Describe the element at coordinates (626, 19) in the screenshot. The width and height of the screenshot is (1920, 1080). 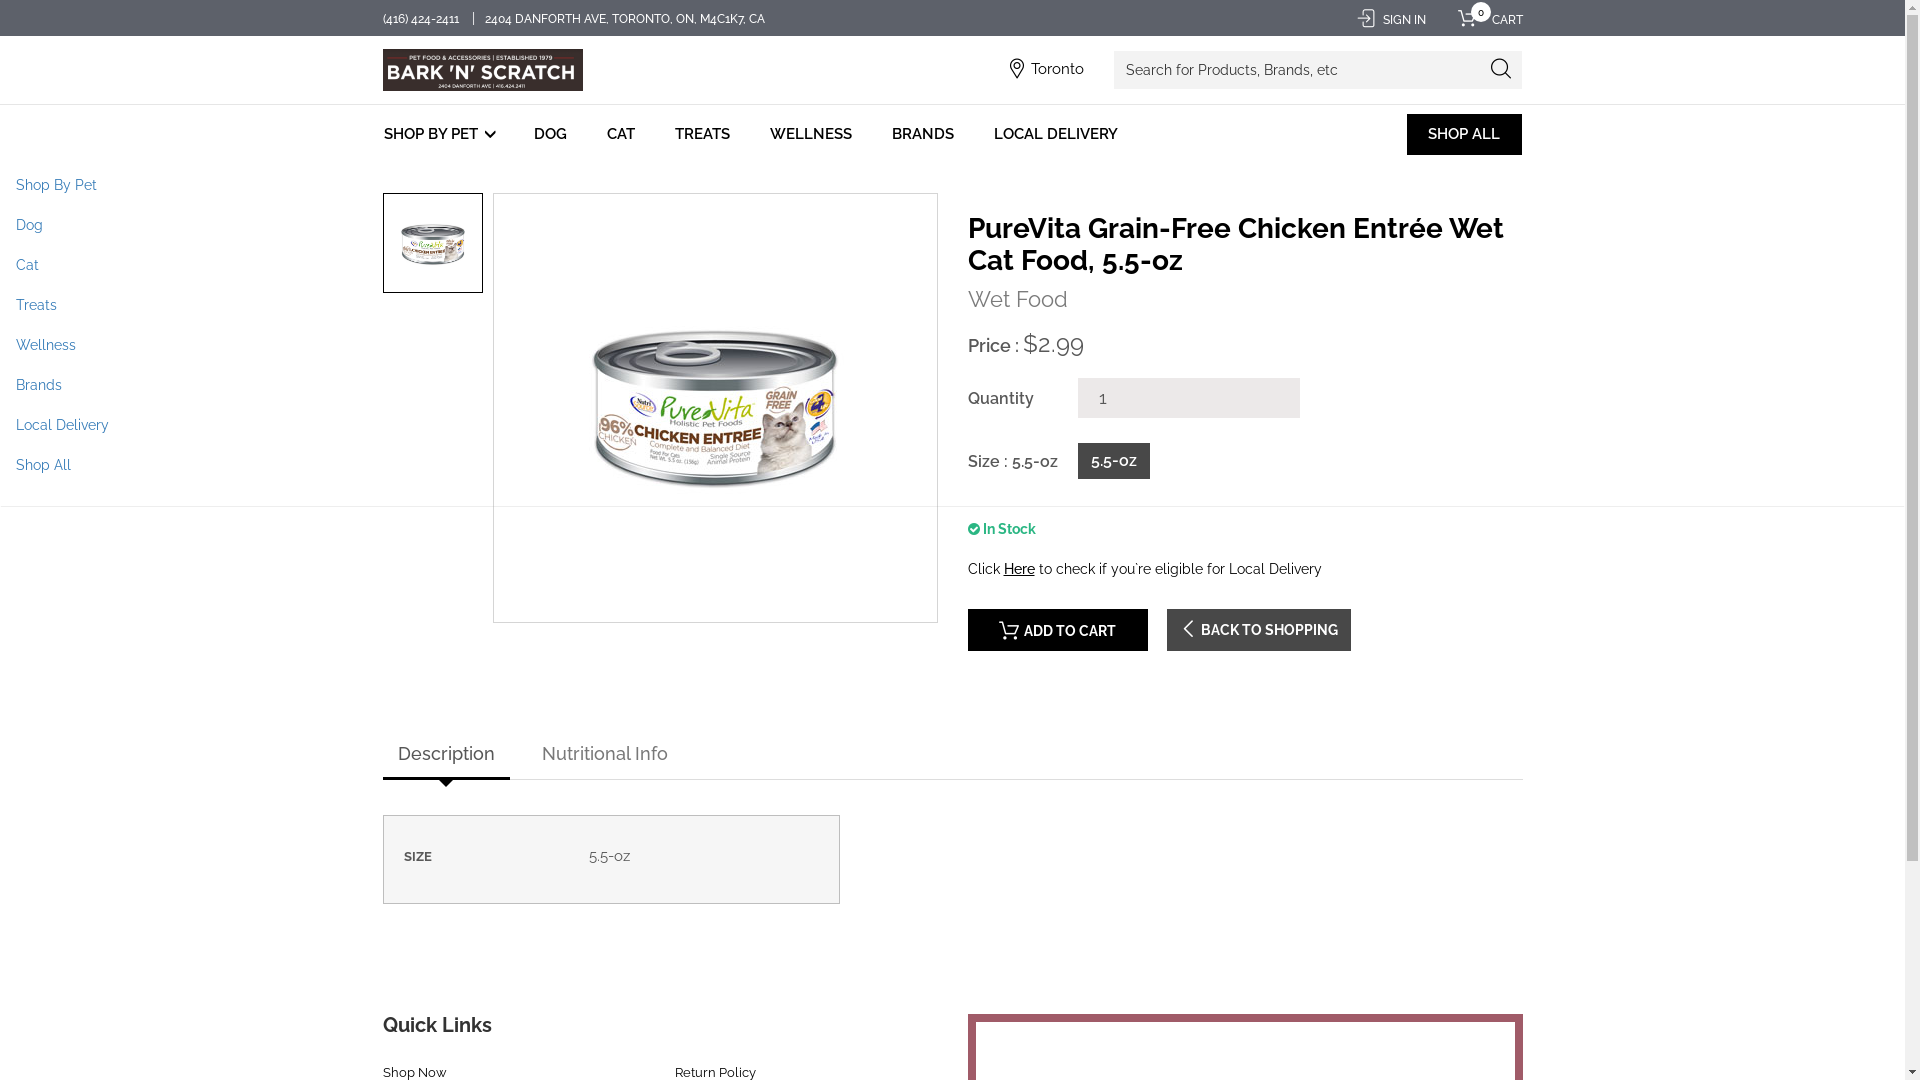
I see `2404 DANFORTH AVE, TORONTO, ON, M4C1K7, CA` at that location.